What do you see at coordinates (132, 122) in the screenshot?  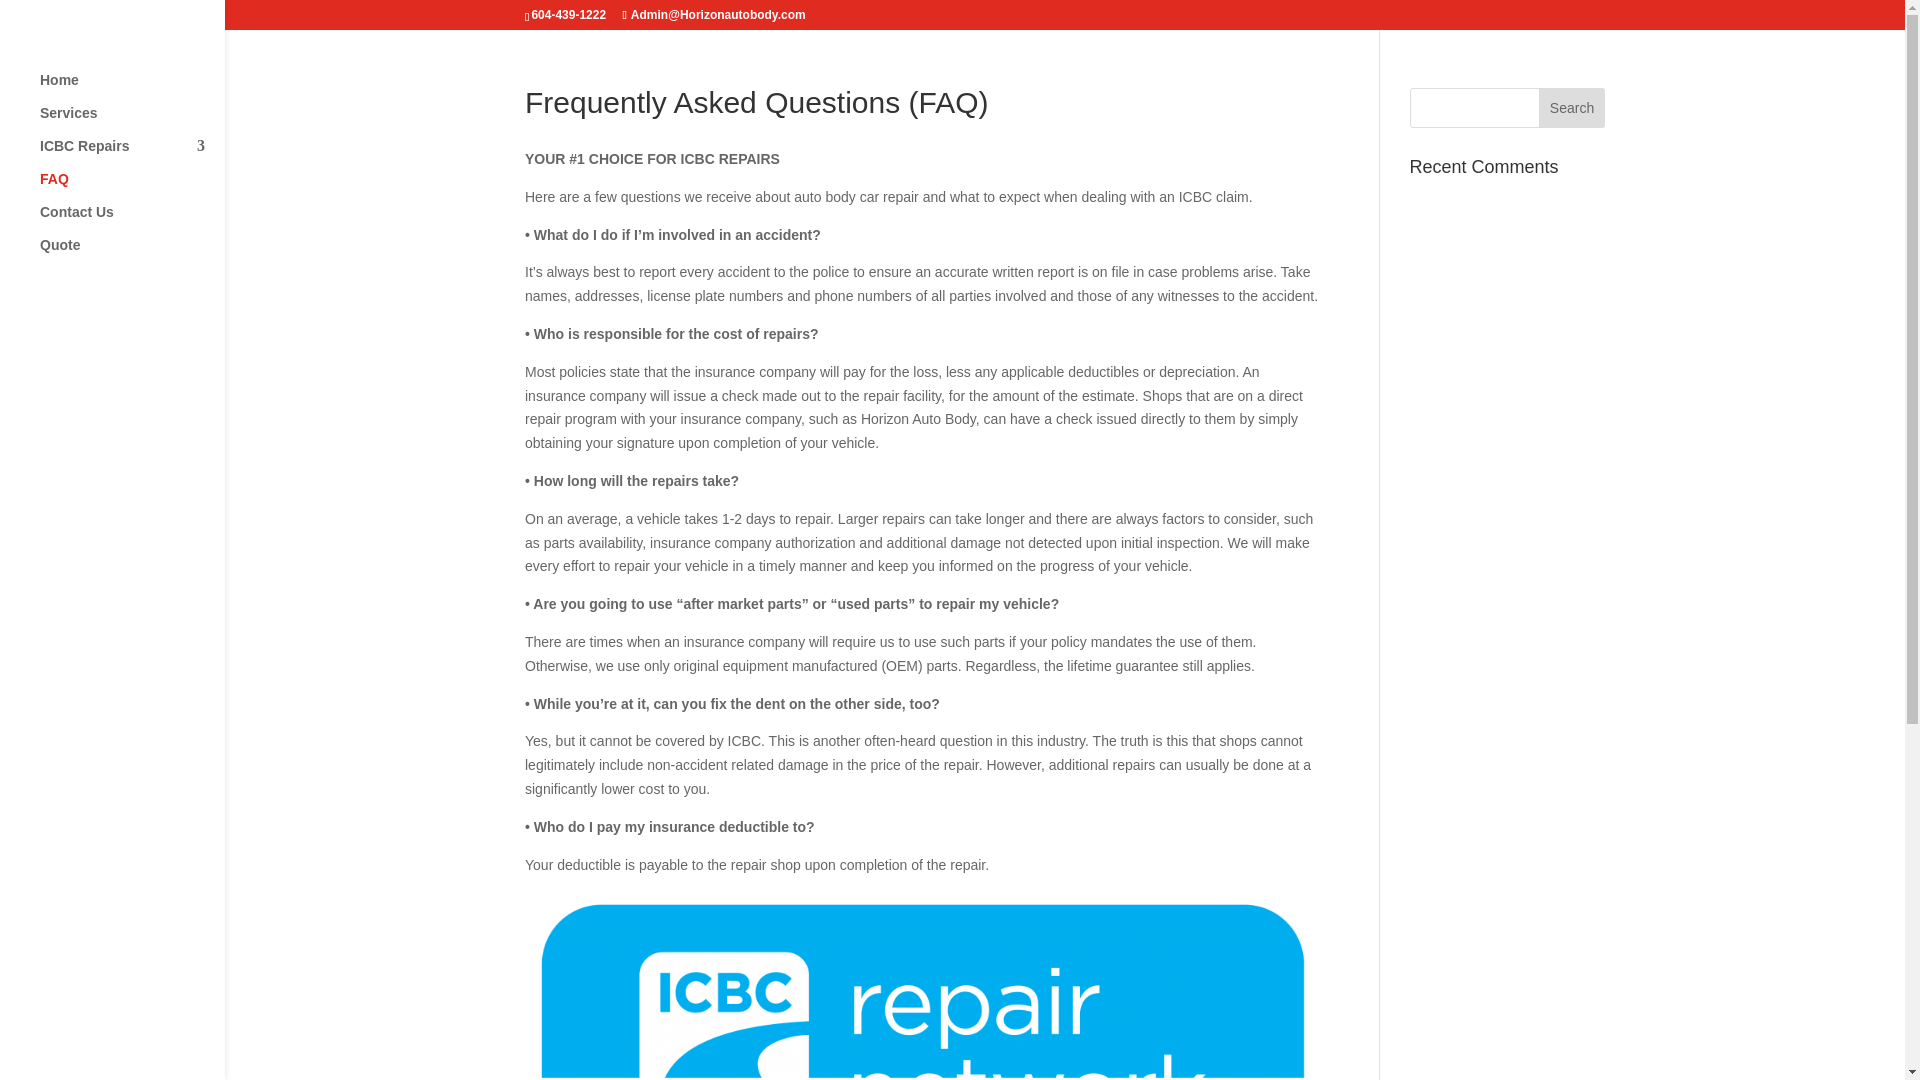 I see `Services` at bounding box center [132, 122].